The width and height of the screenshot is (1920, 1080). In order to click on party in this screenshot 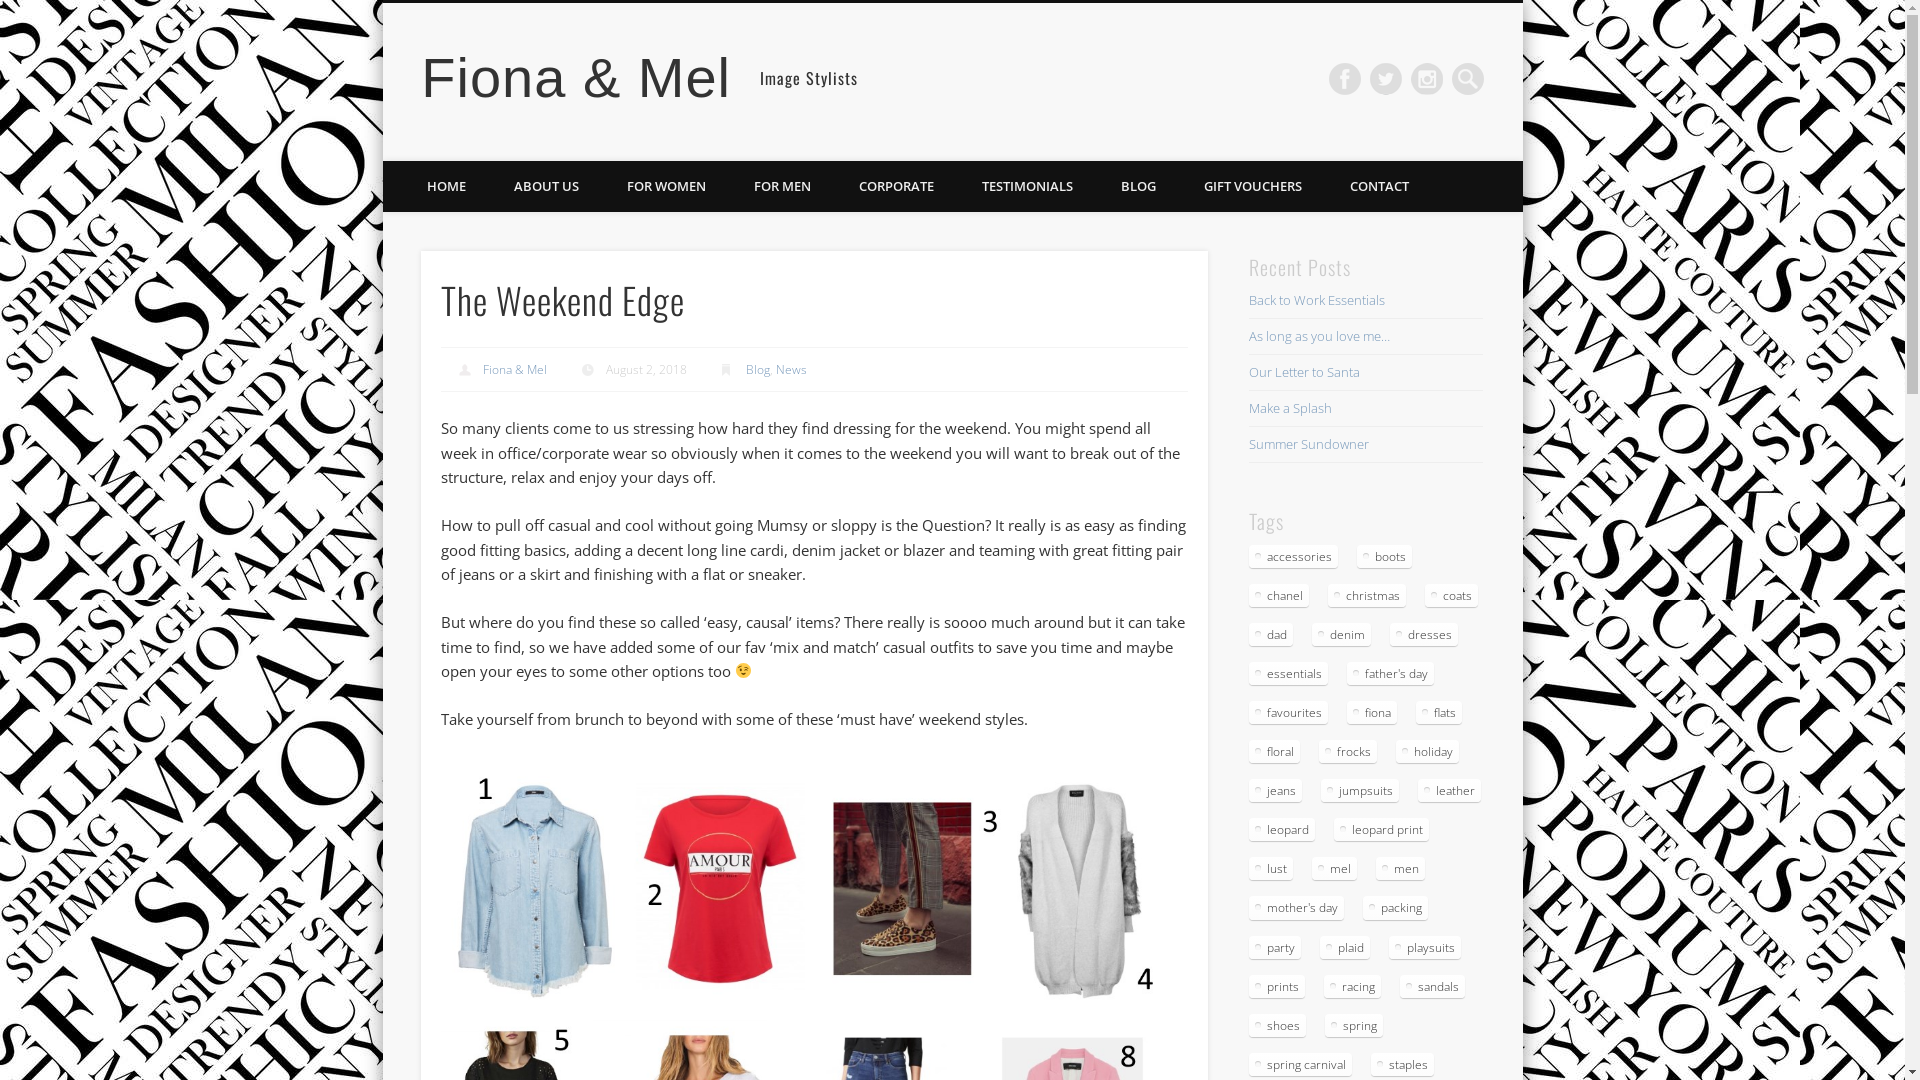, I will do `click(1275, 948)`.